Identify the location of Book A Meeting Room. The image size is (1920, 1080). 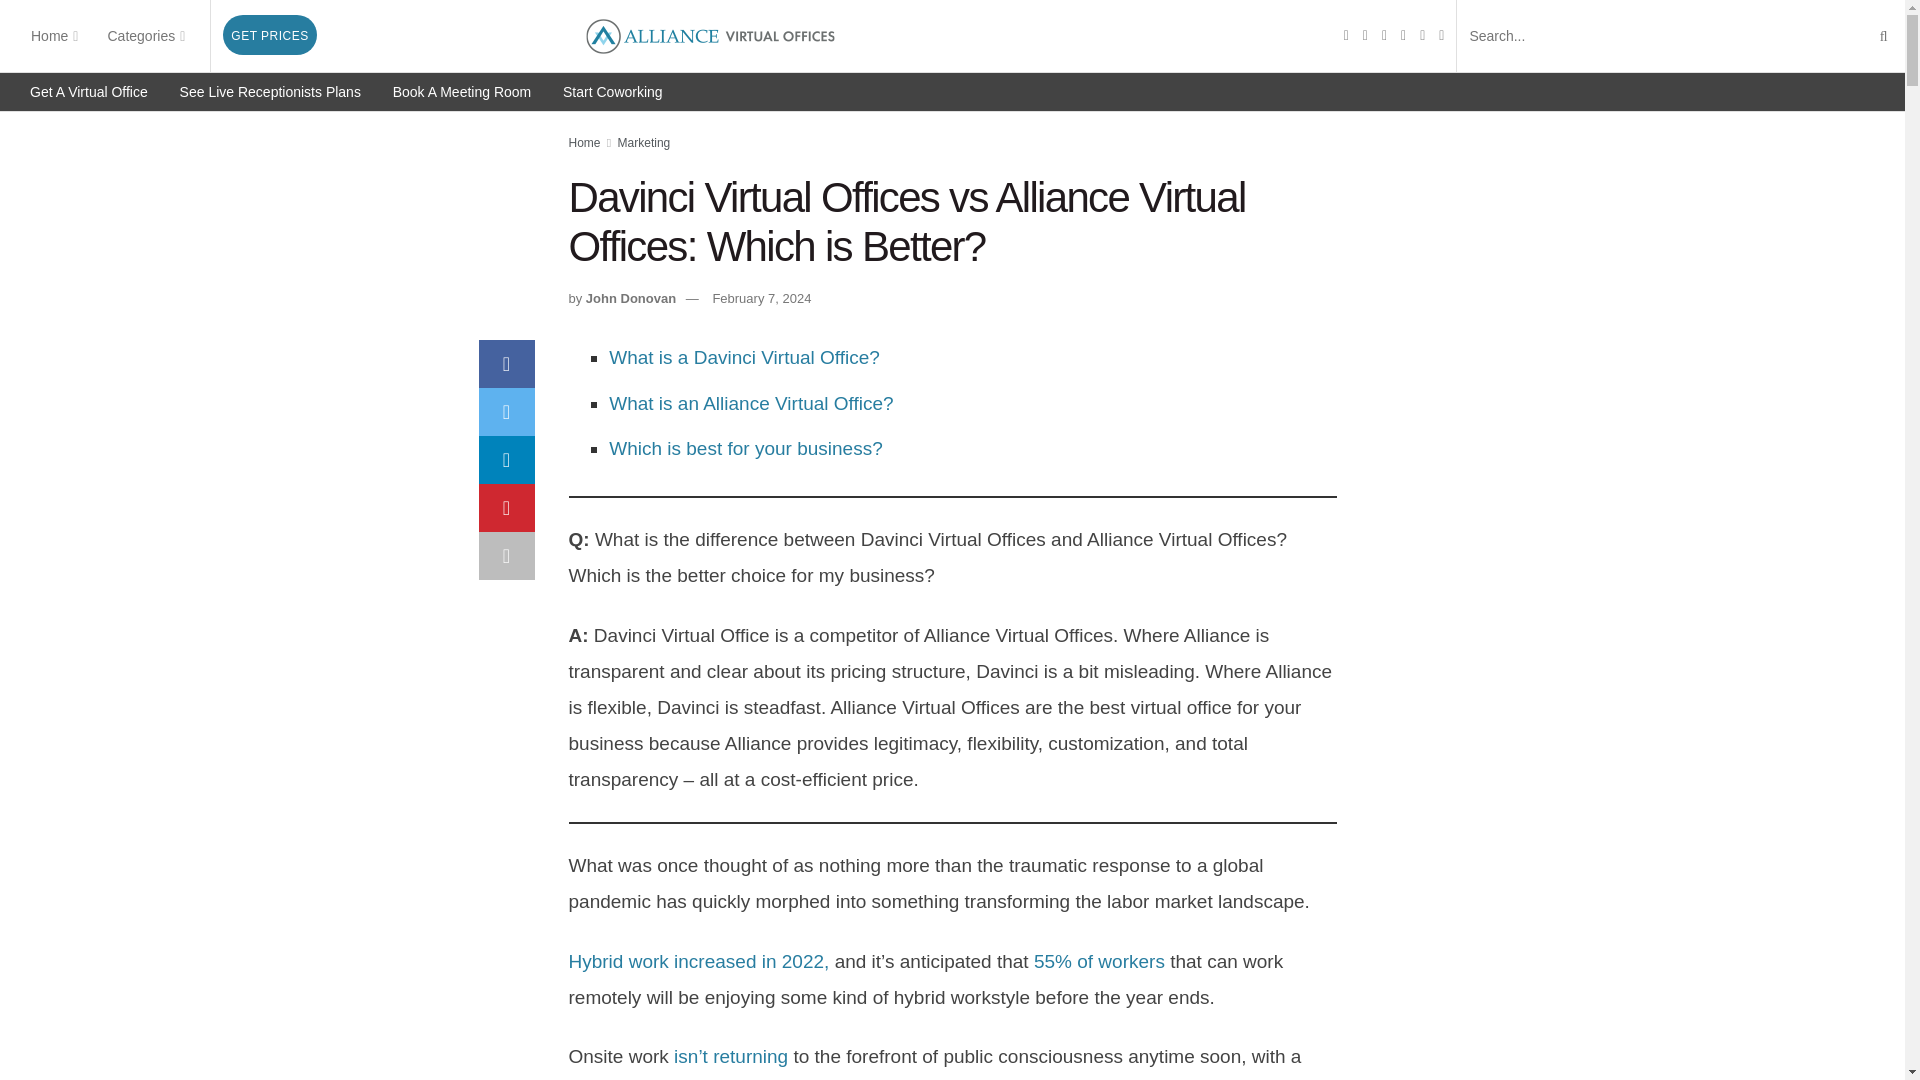
(462, 92).